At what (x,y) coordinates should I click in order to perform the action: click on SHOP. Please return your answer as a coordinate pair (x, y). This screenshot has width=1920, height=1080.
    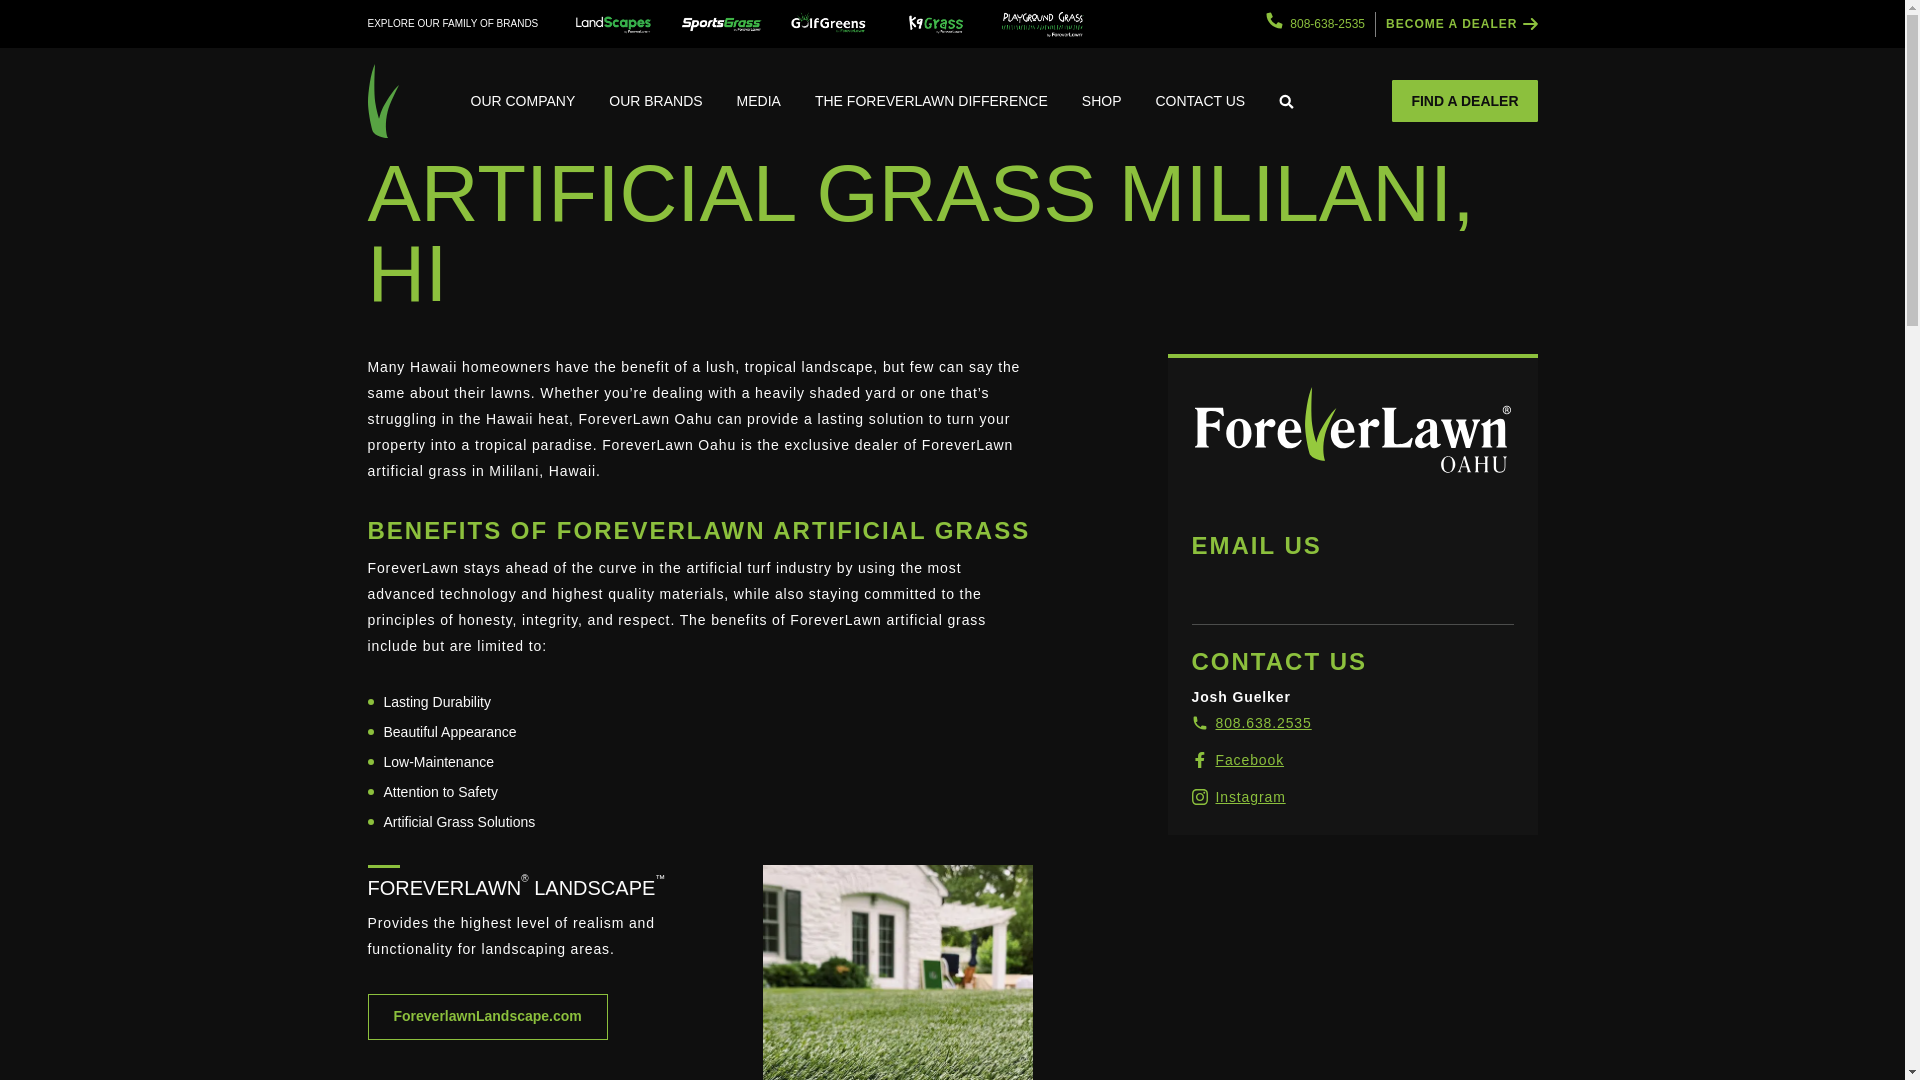
    Looking at the image, I should click on (1102, 100).